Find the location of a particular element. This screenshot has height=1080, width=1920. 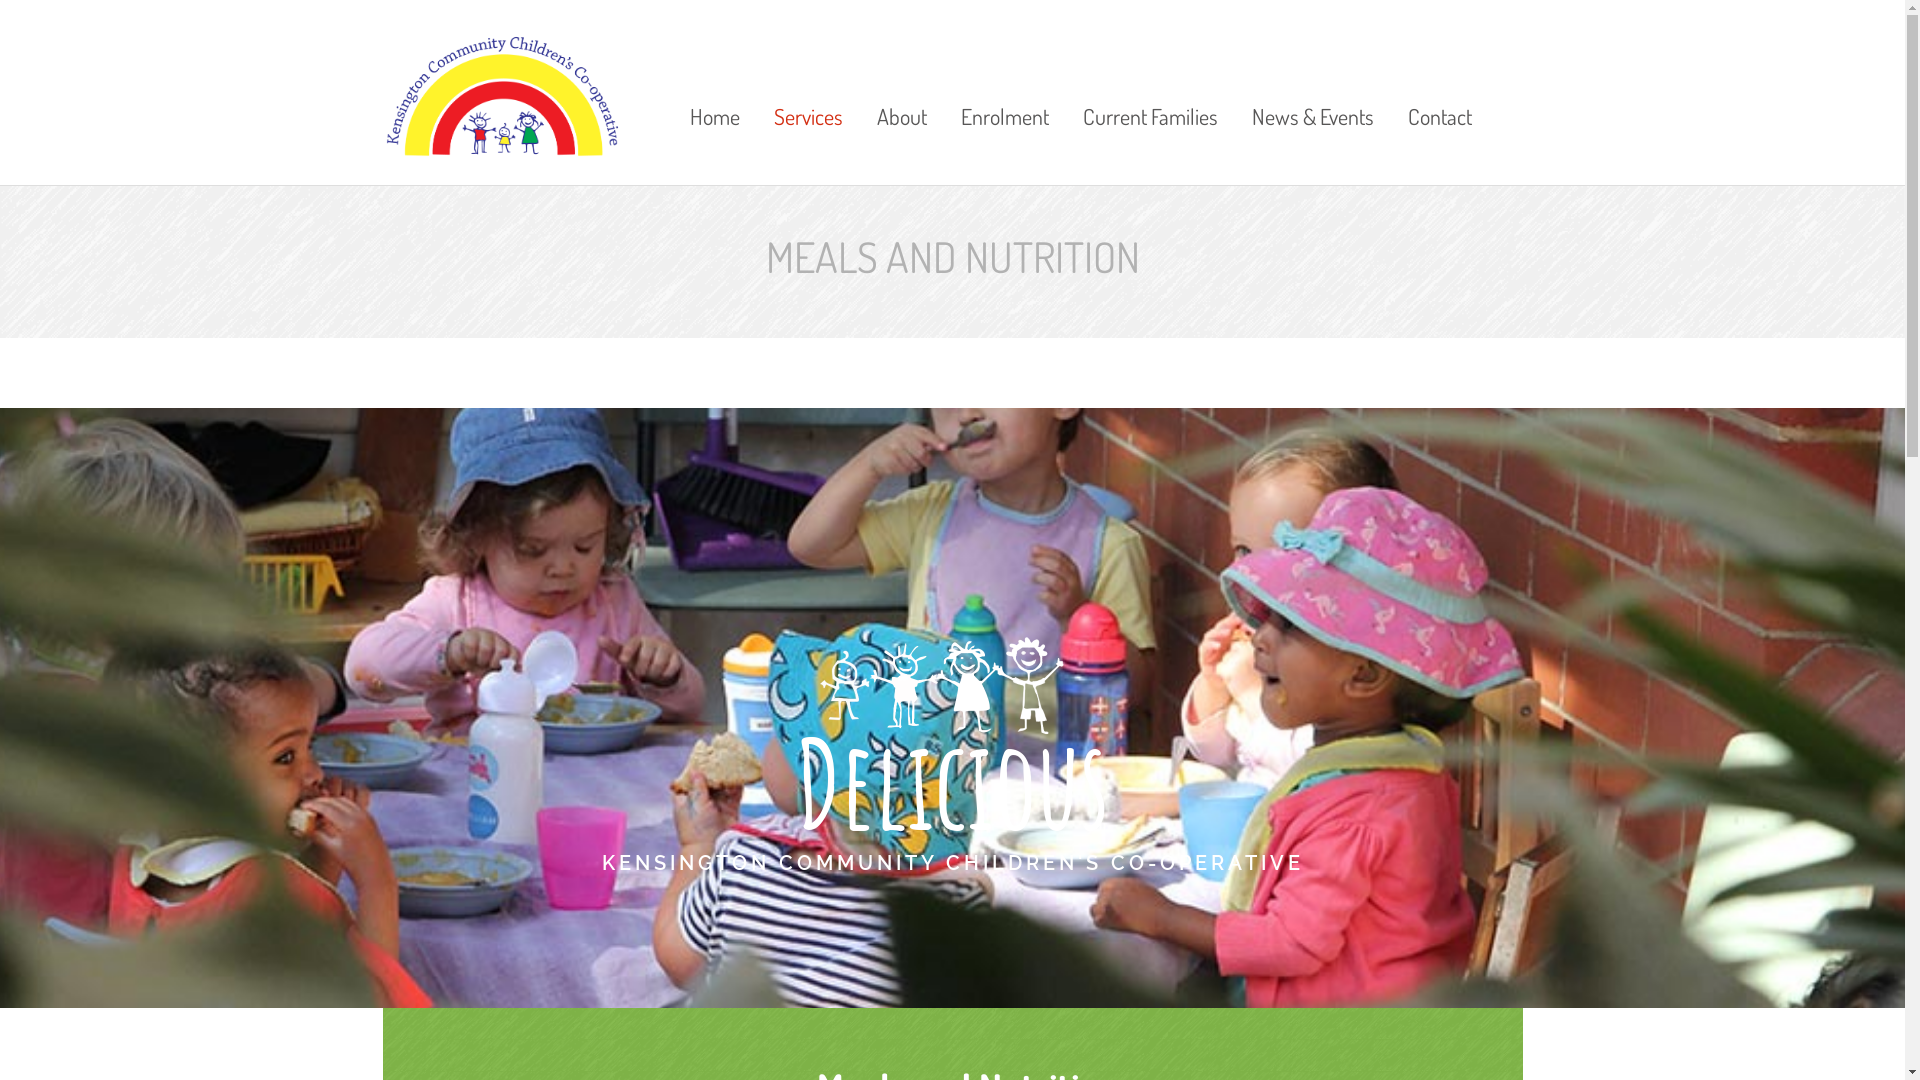

News & Events is located at coordinates (1313, 88).